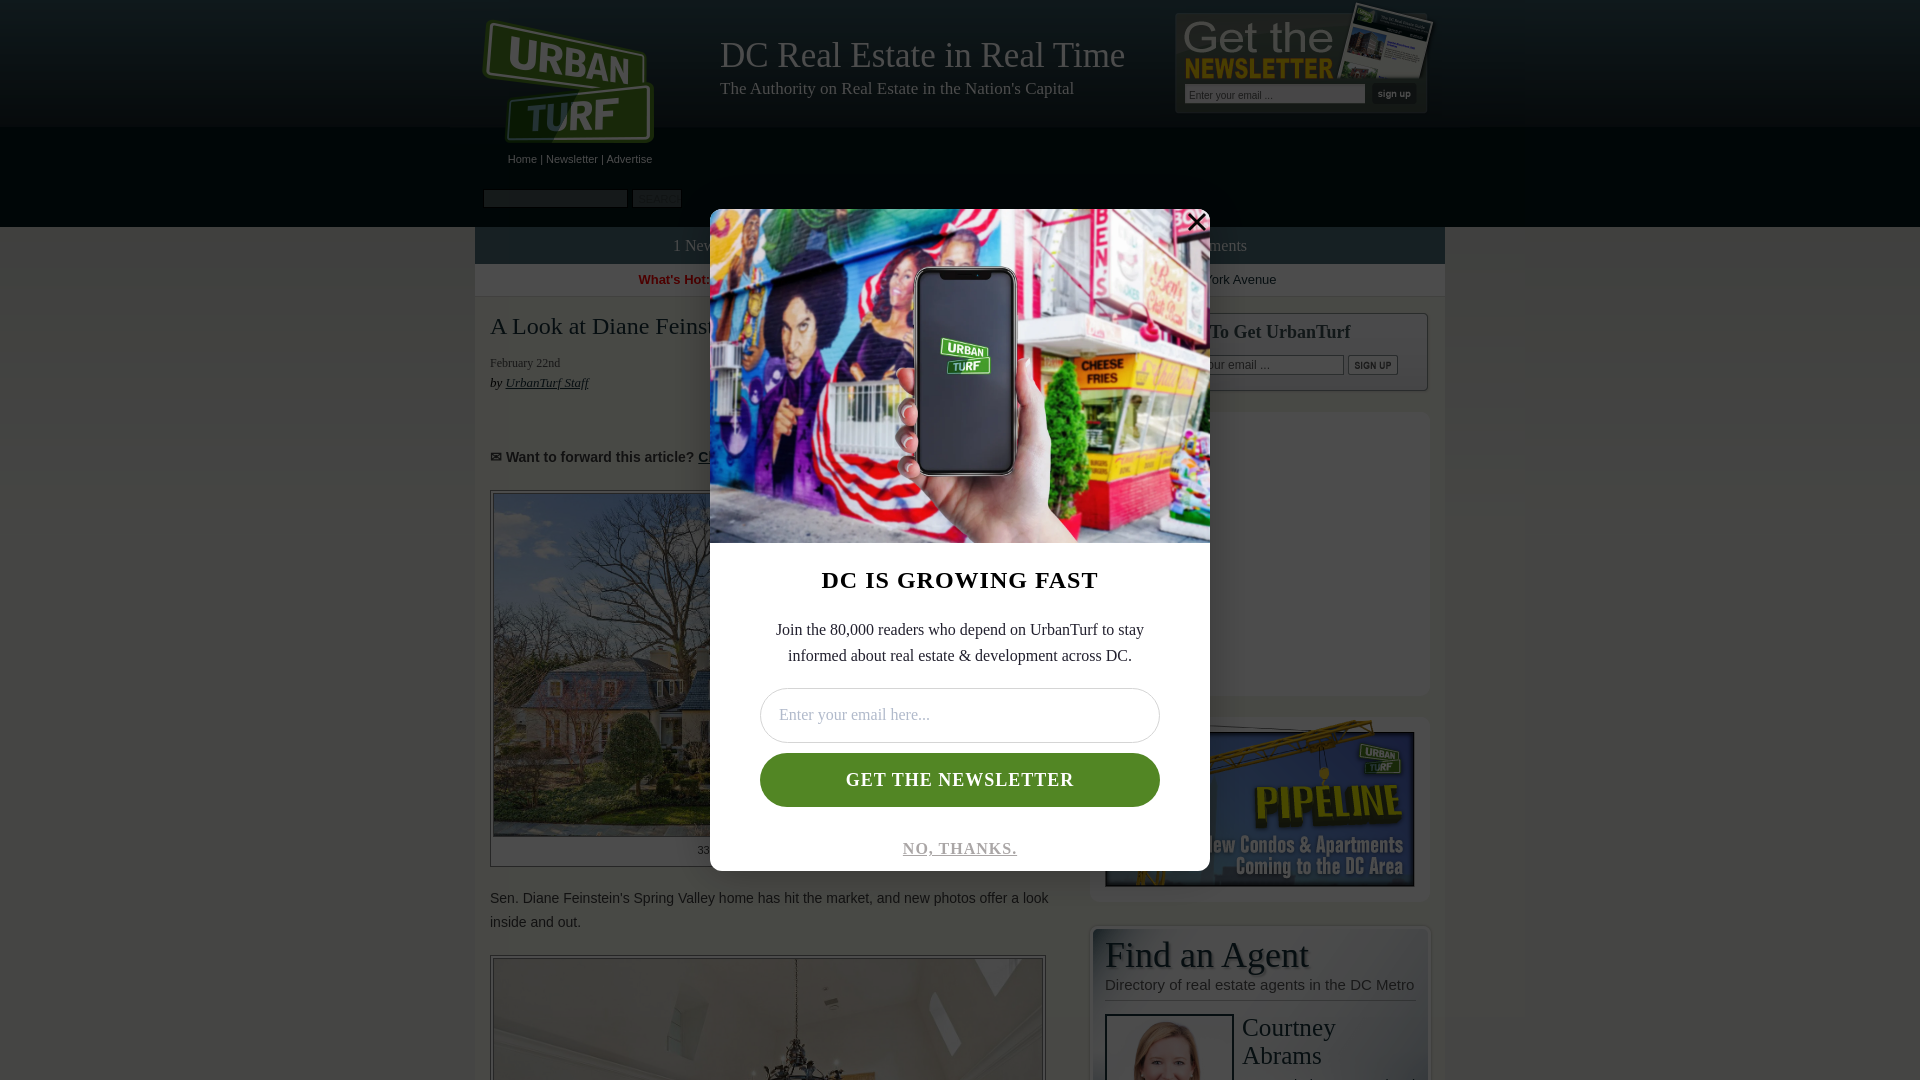 The width and height of the screenshot is (1920, 1080). What do you see at coordinates (629, 159) in the screenshot?
I see `Click here` at bounding box center [629, 159].